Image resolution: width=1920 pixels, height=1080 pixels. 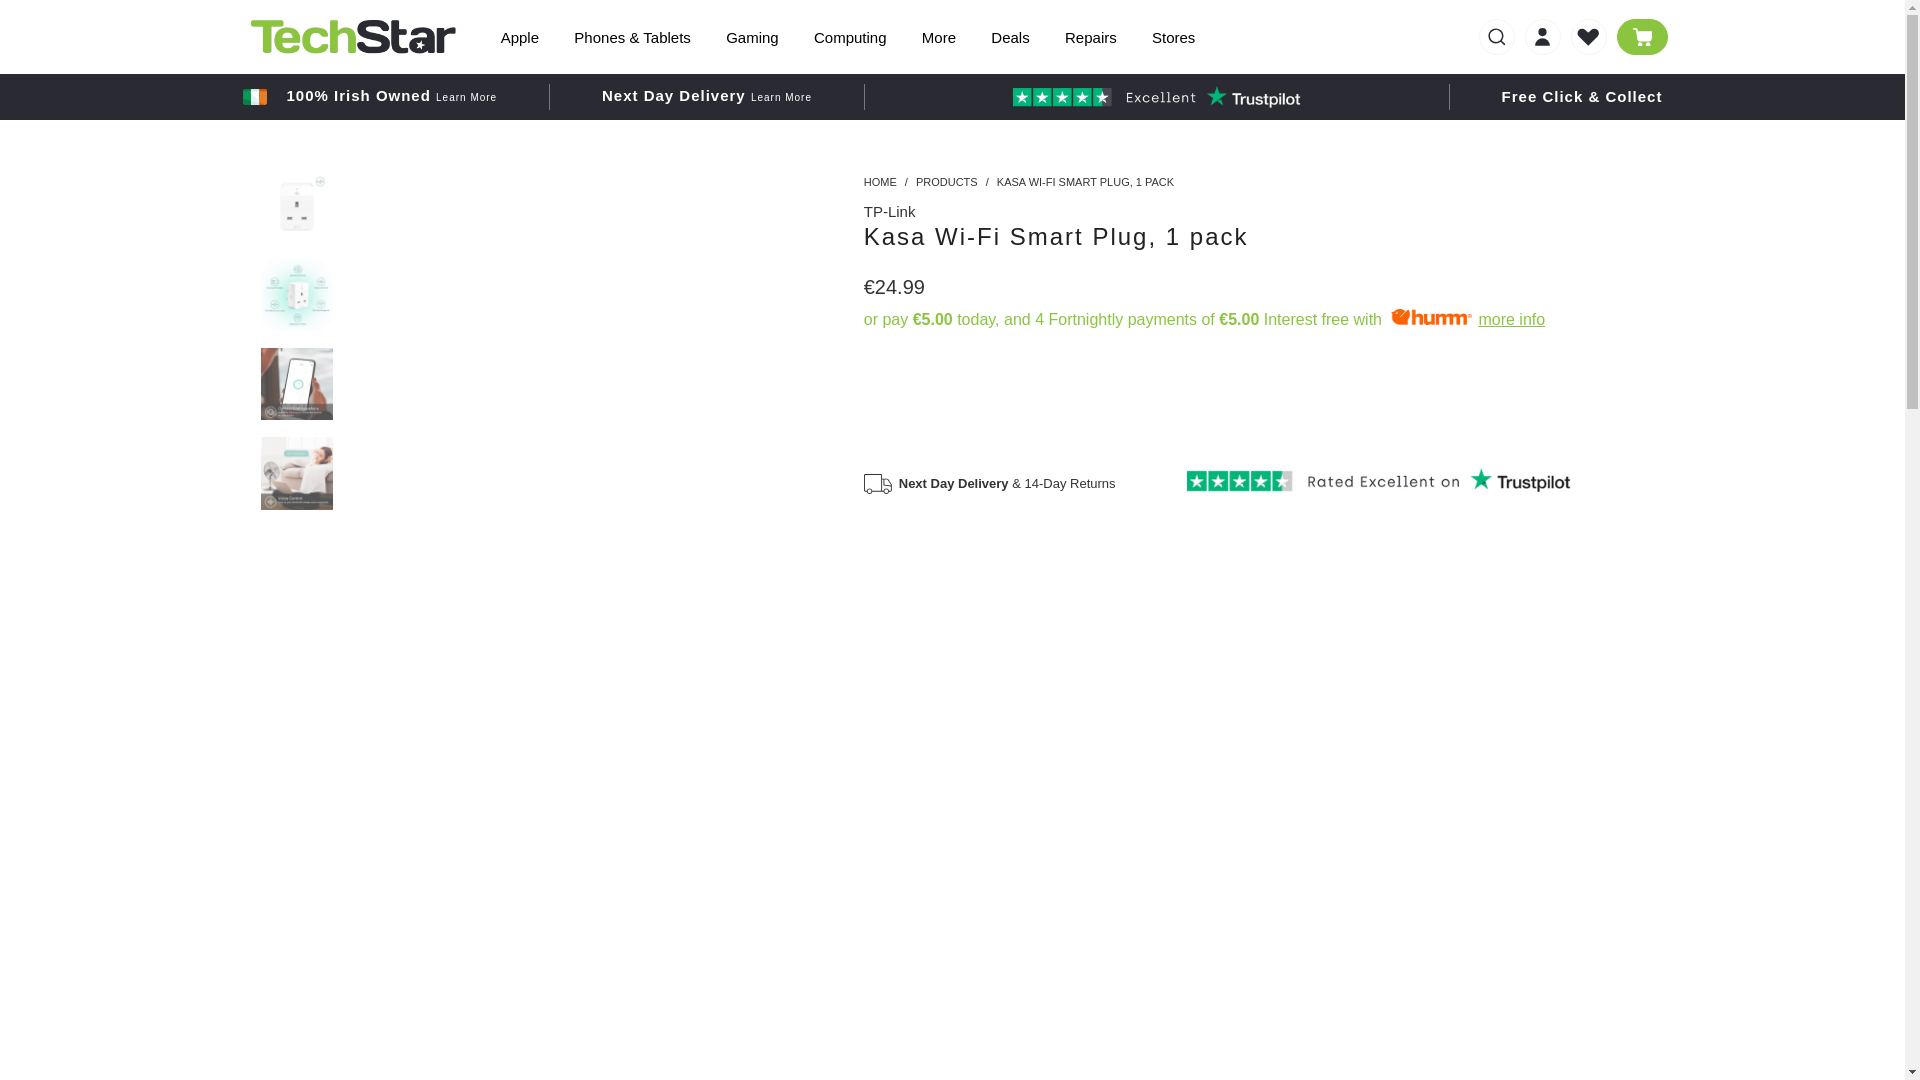 What do you see at coordinates (890, 212) in the screenshot?
I see `TP-Link` at bounding box center [890, 212].